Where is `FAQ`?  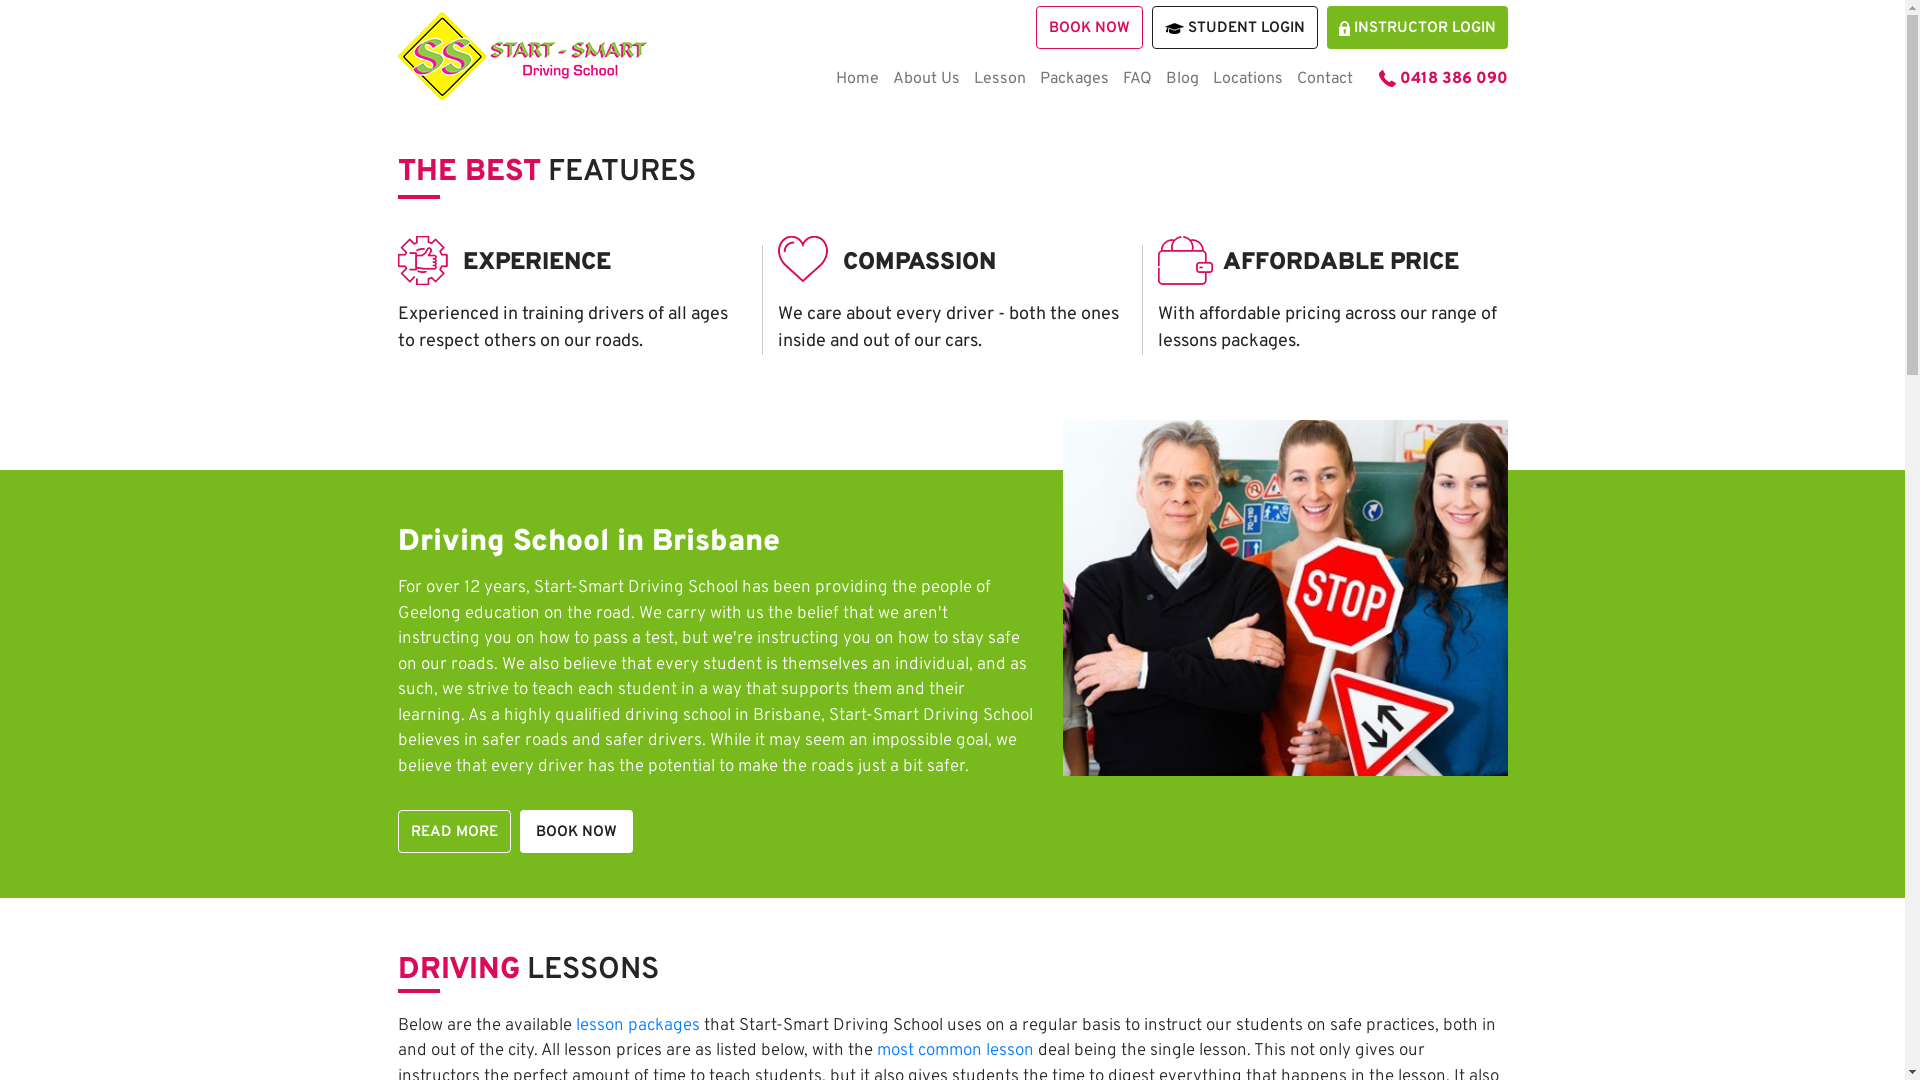
FAQ is located at coordinates (1136, 78).